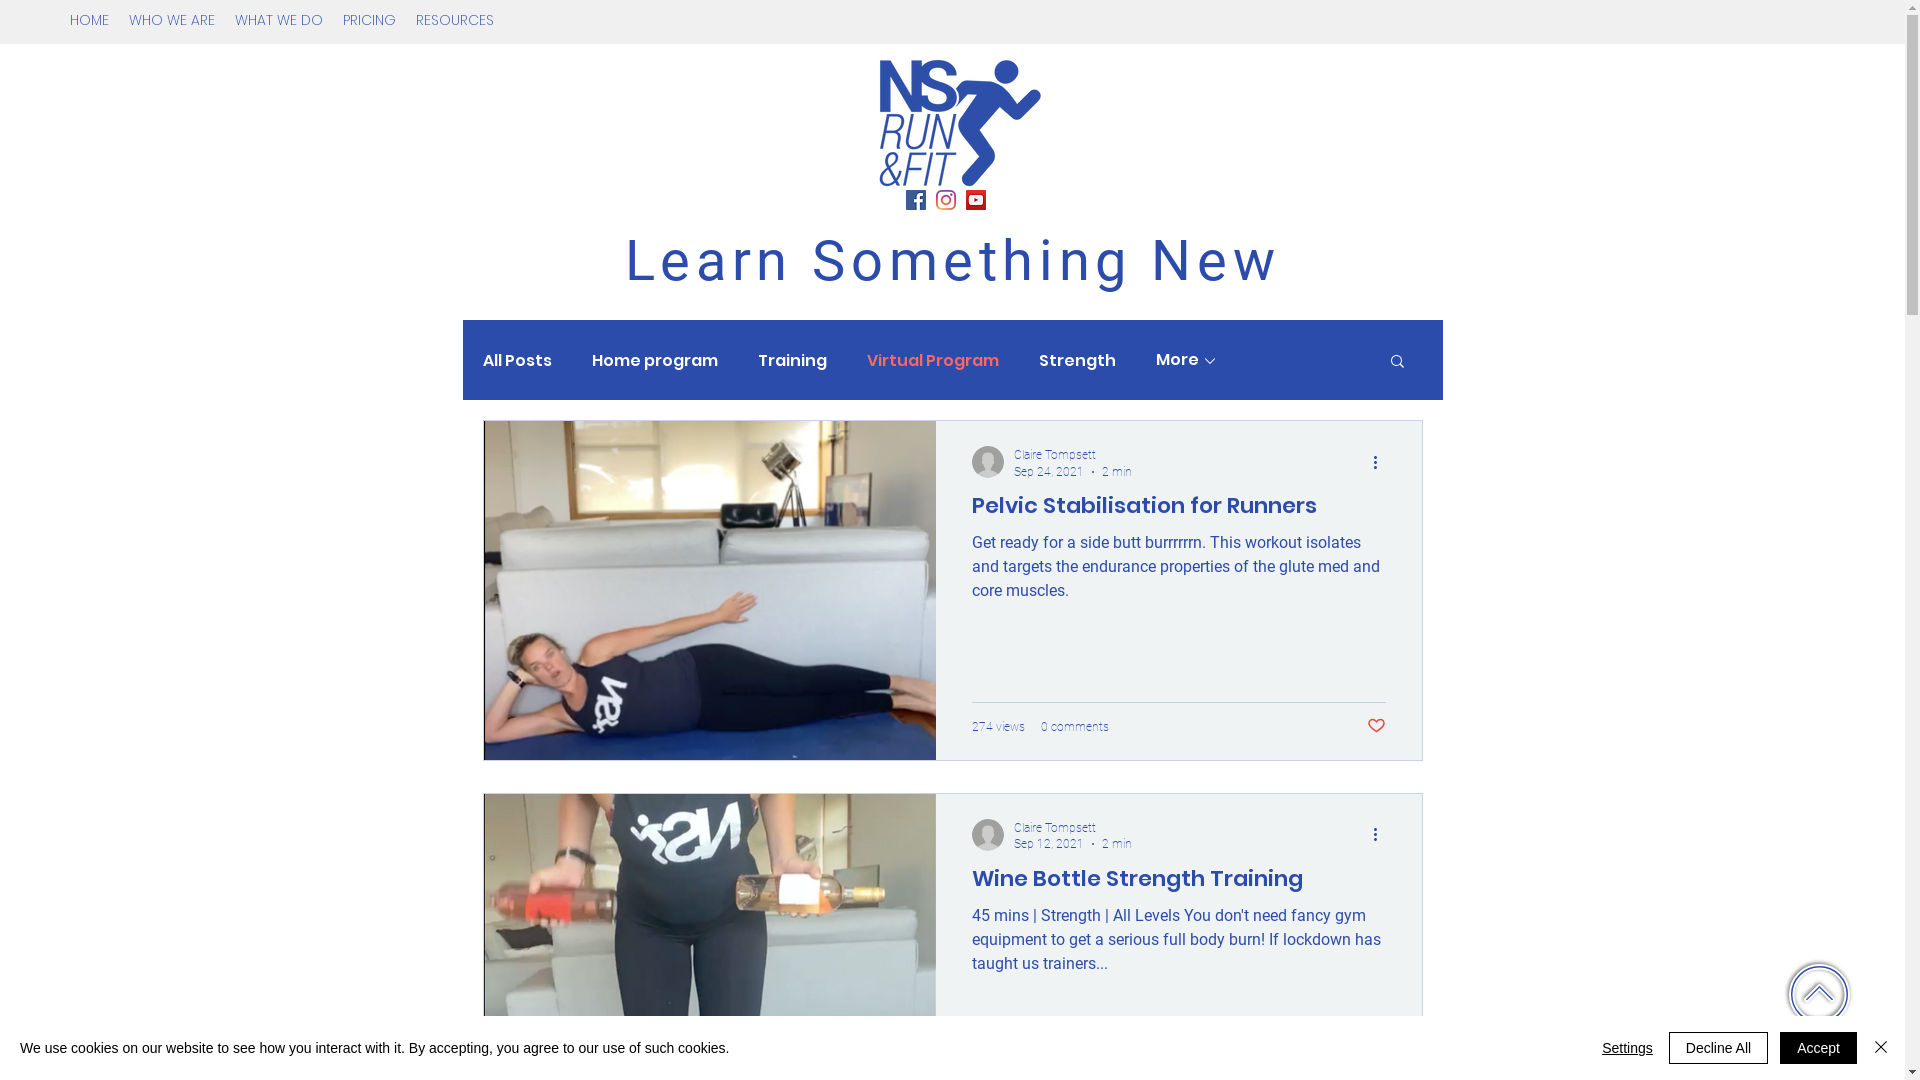  Describe the element at coordinates (1718, 1048) in the screenshot. I see `Decline All` at that location.